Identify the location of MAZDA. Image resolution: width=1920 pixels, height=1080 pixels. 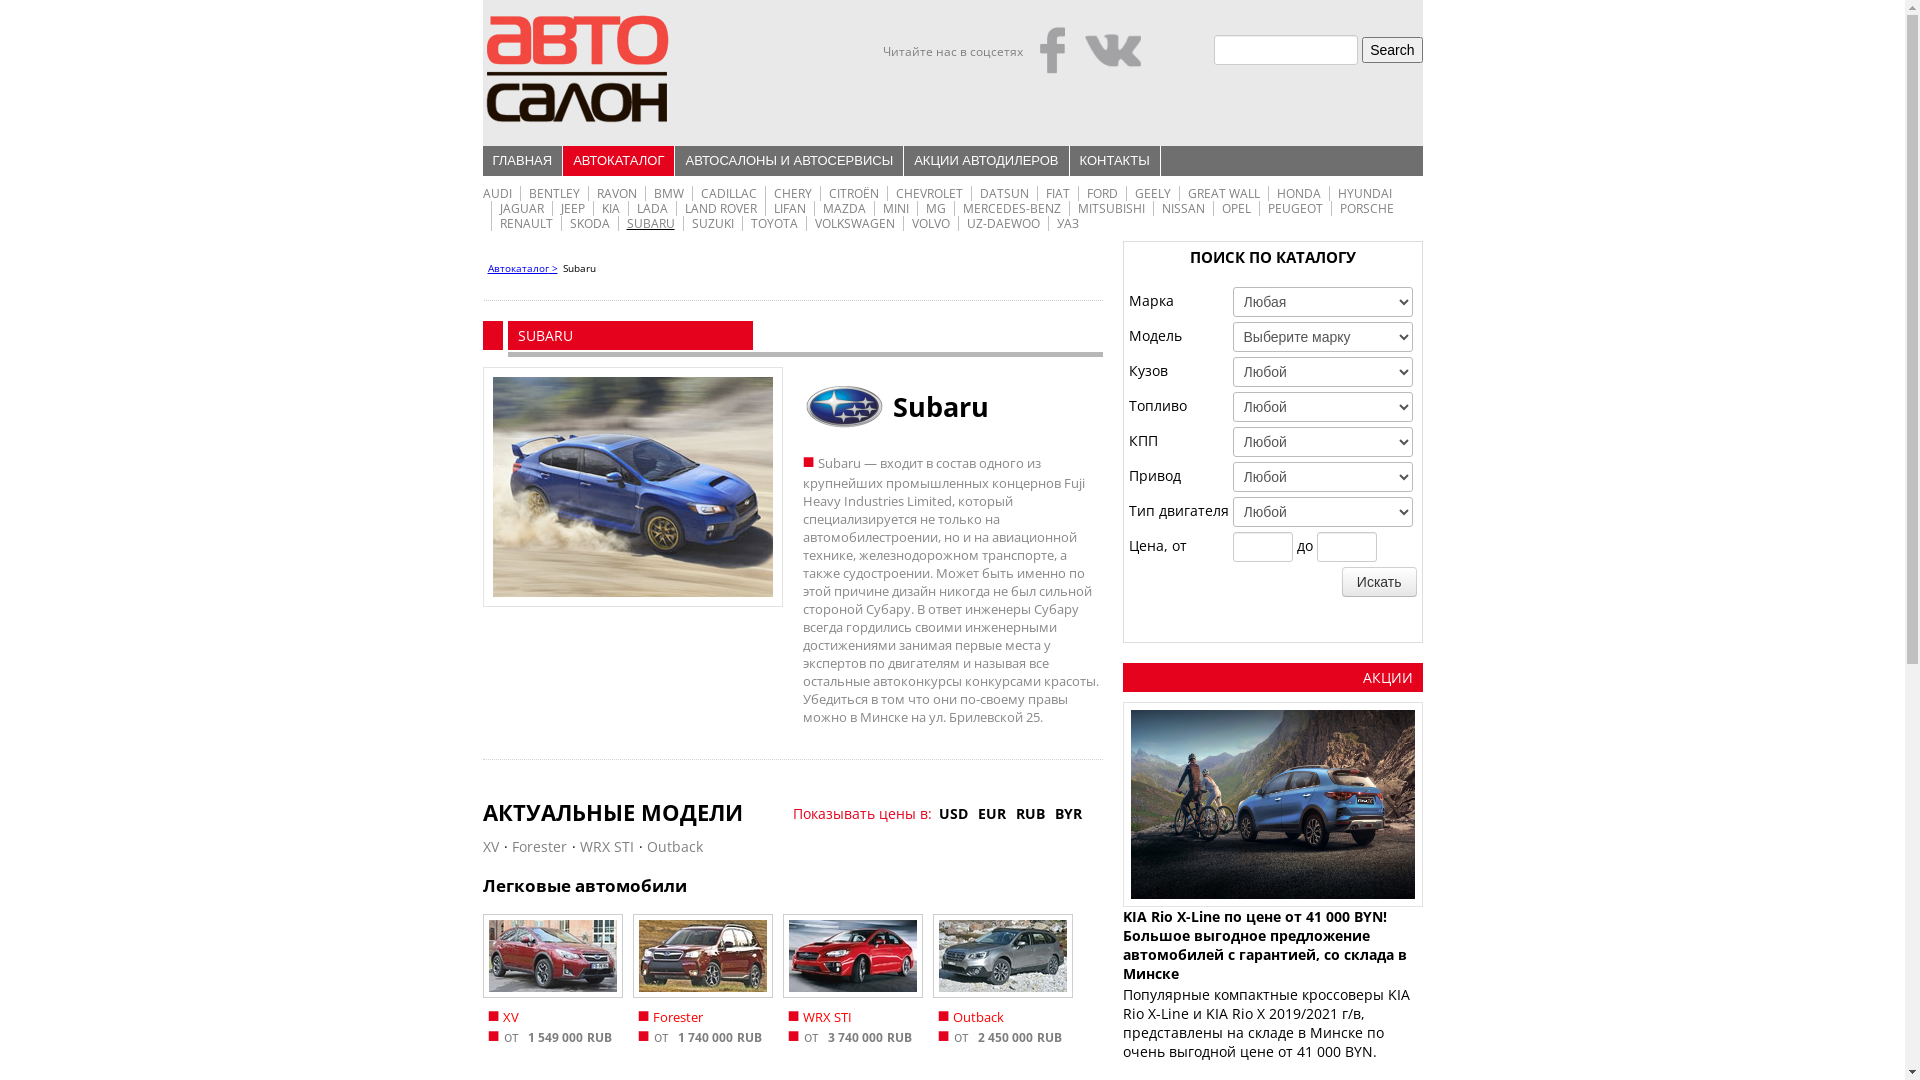
(844, 208).